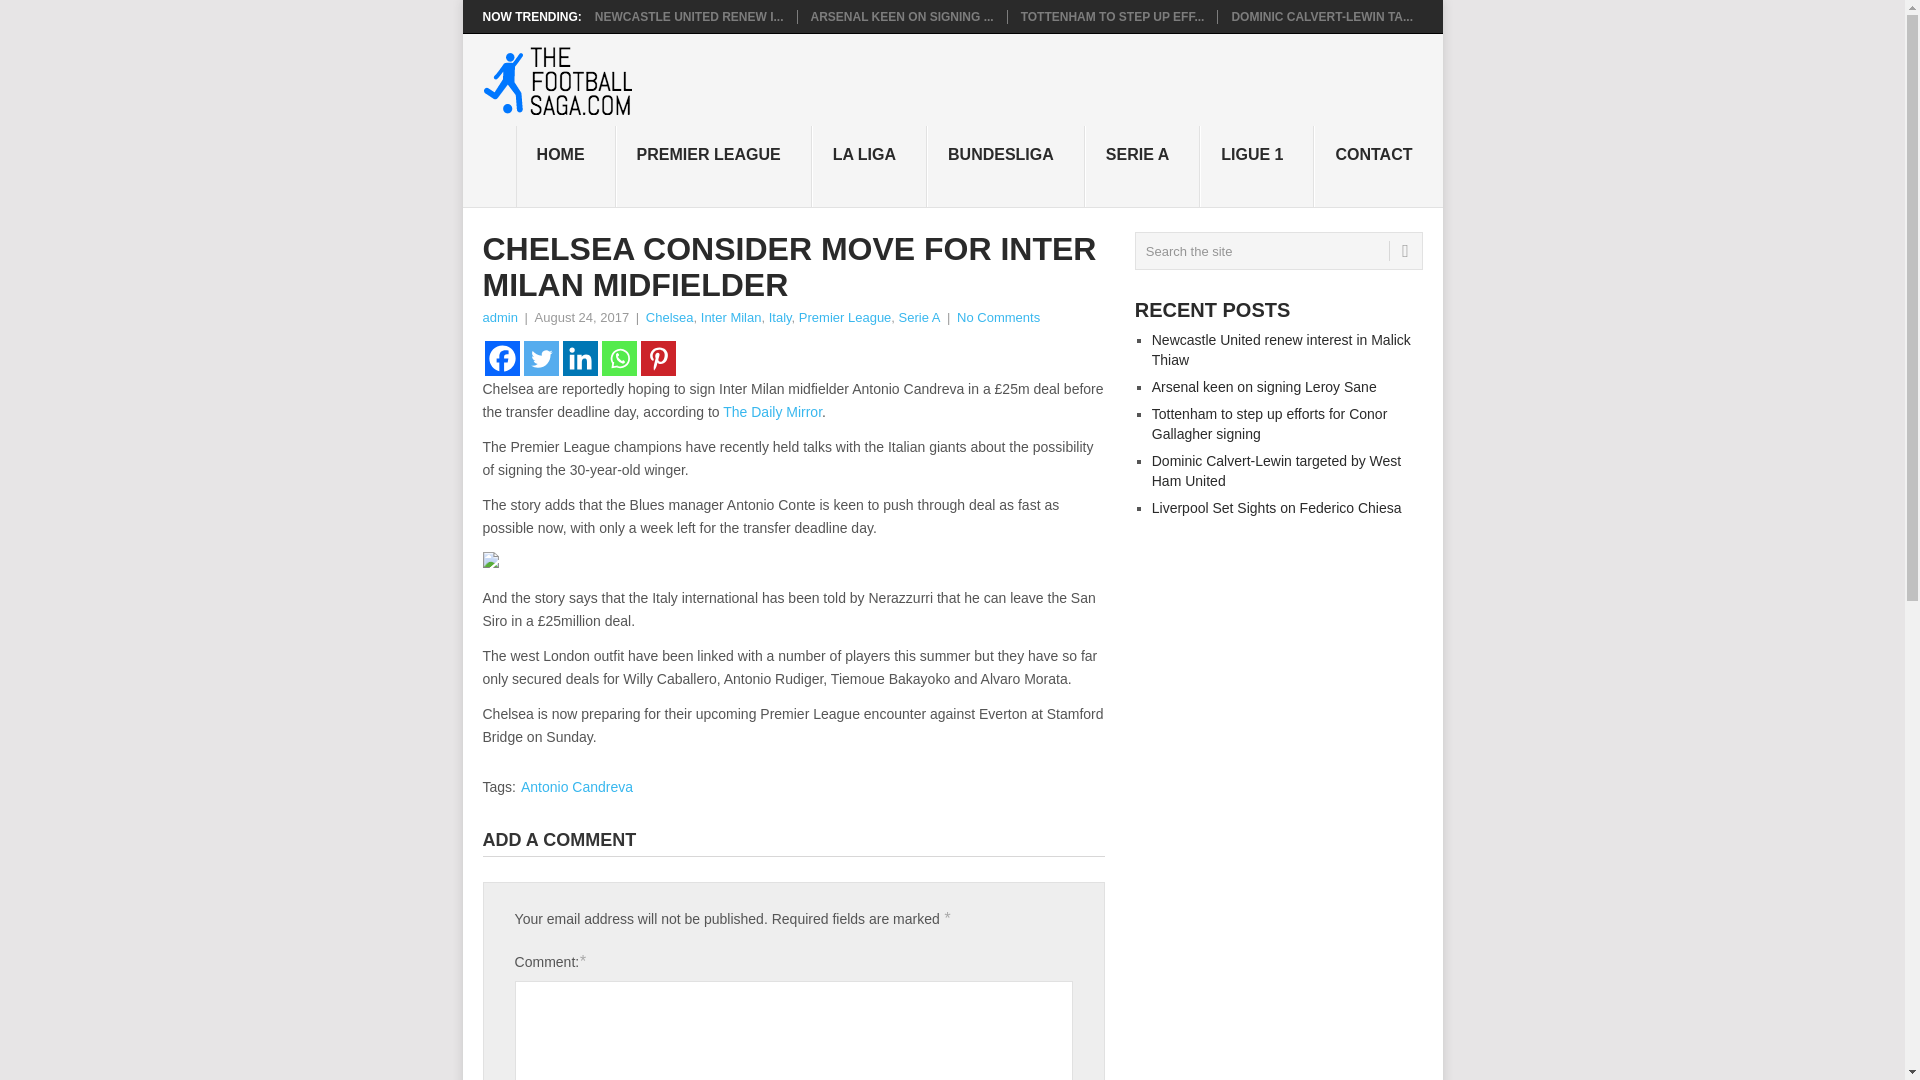 The height and width of the screenshot is (1080, 1920). What do you see at coordinates (1278, 251) in the screenshot?
I see `Search the site` at bounding box center [1278, 251].